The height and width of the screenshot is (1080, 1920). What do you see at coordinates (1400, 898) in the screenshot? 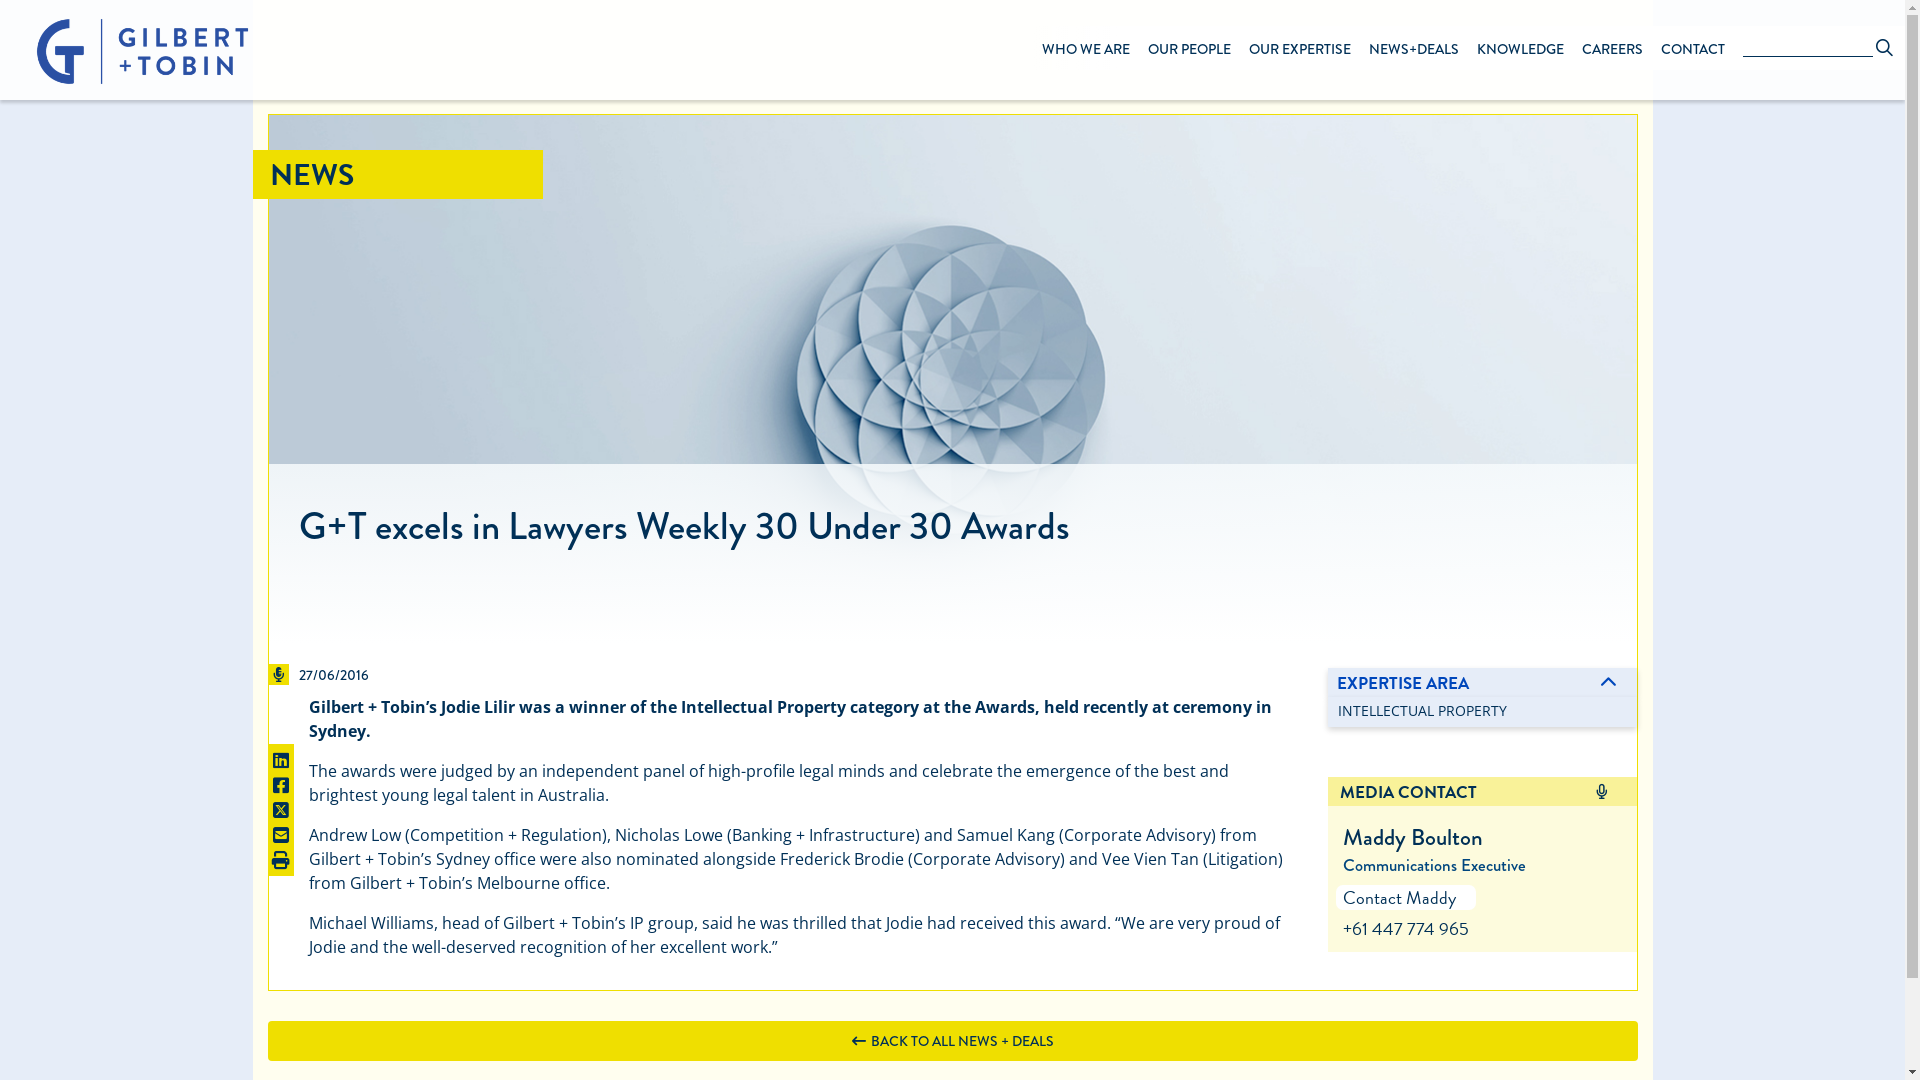
I see `Contact Maddy` at bounding box center [1400, 898].